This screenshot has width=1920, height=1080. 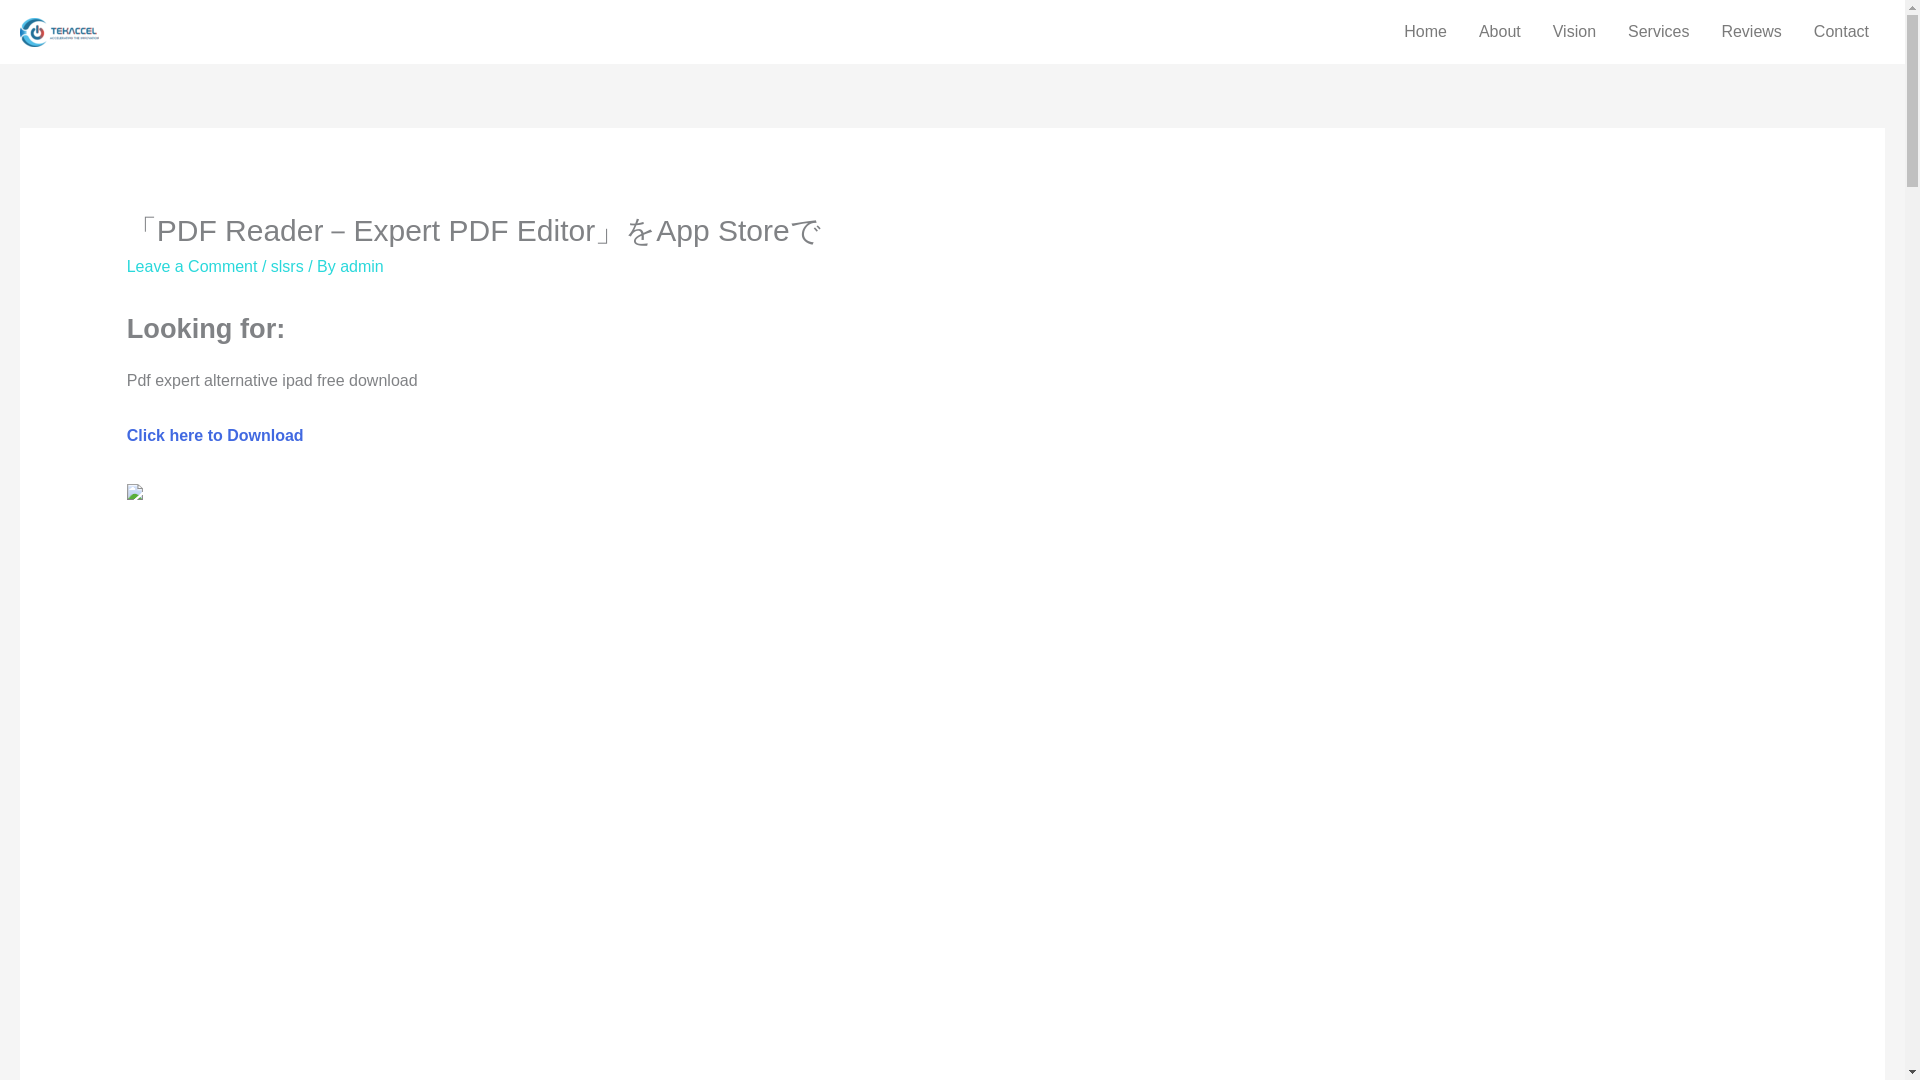 I want to click on Leave a Comment, so click(x=192, y=266).